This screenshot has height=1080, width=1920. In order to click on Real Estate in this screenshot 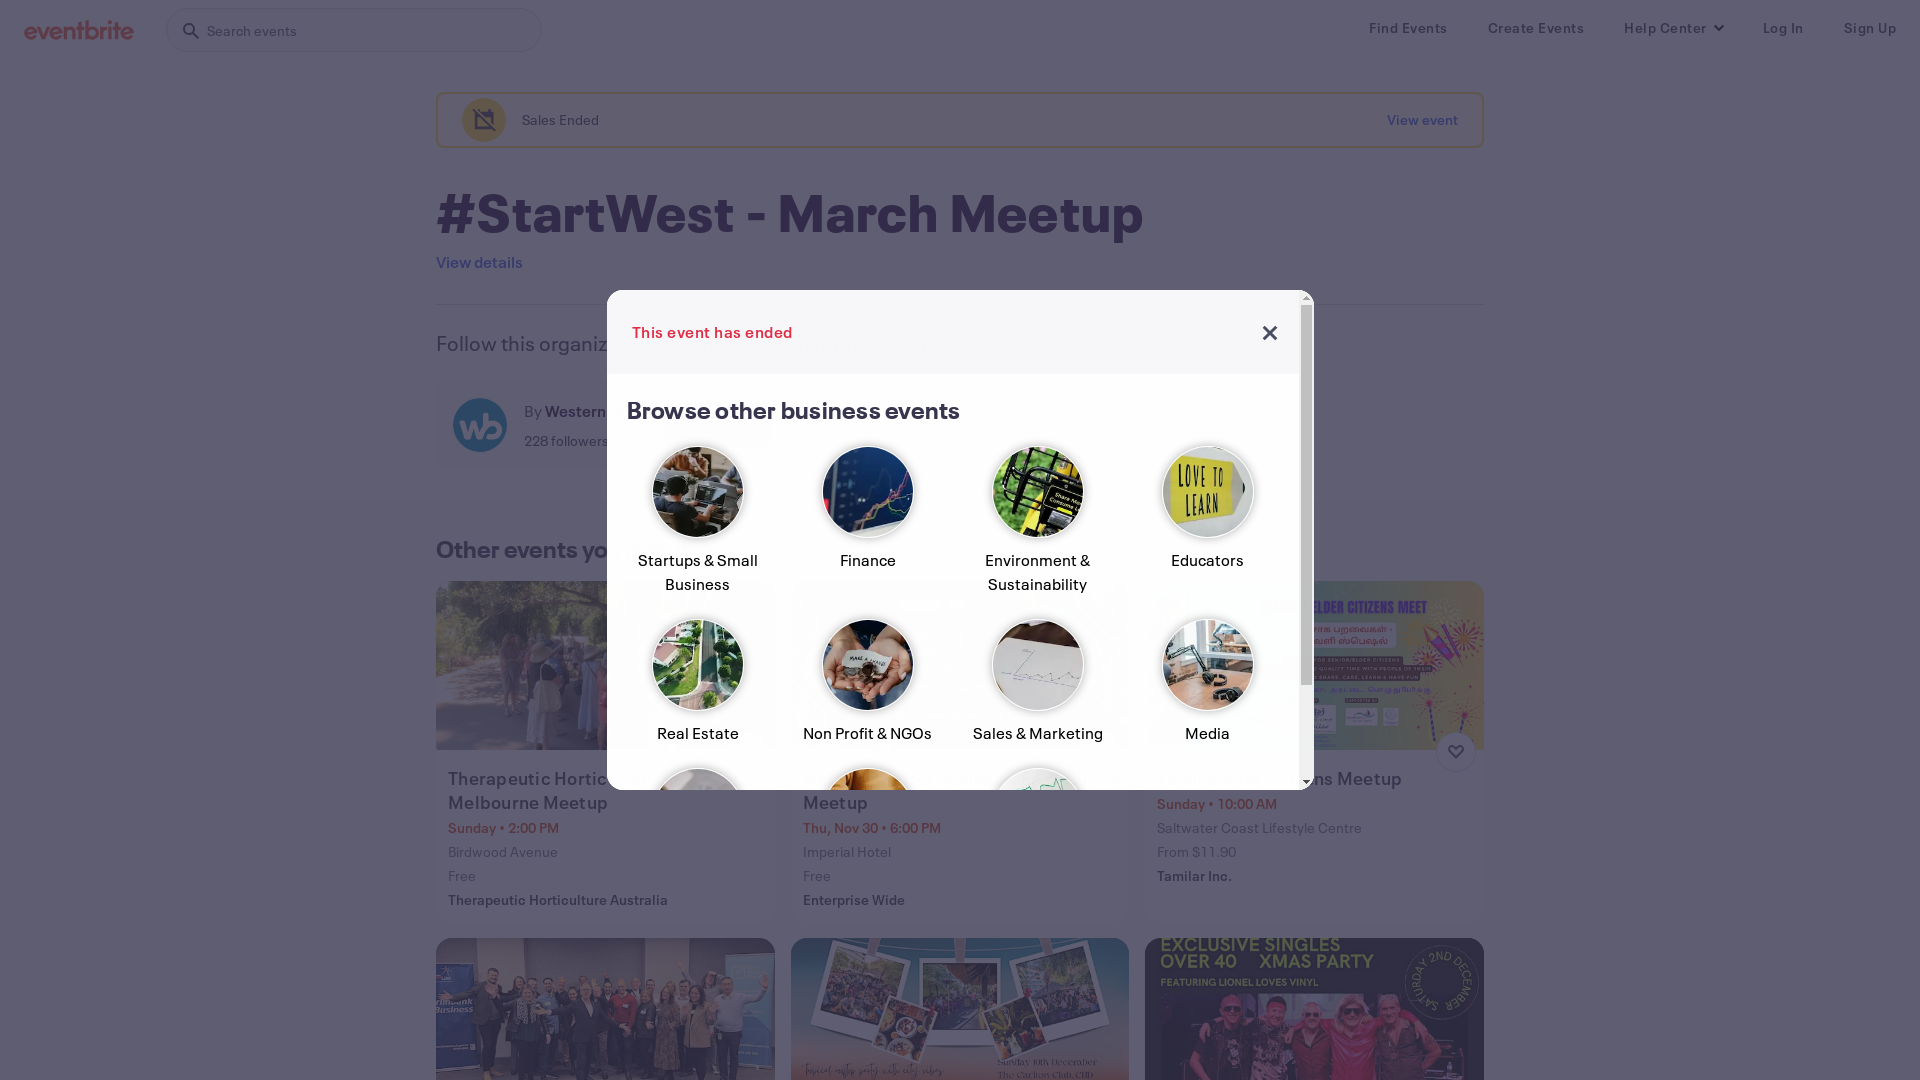, I will do `click(697, 690)`.